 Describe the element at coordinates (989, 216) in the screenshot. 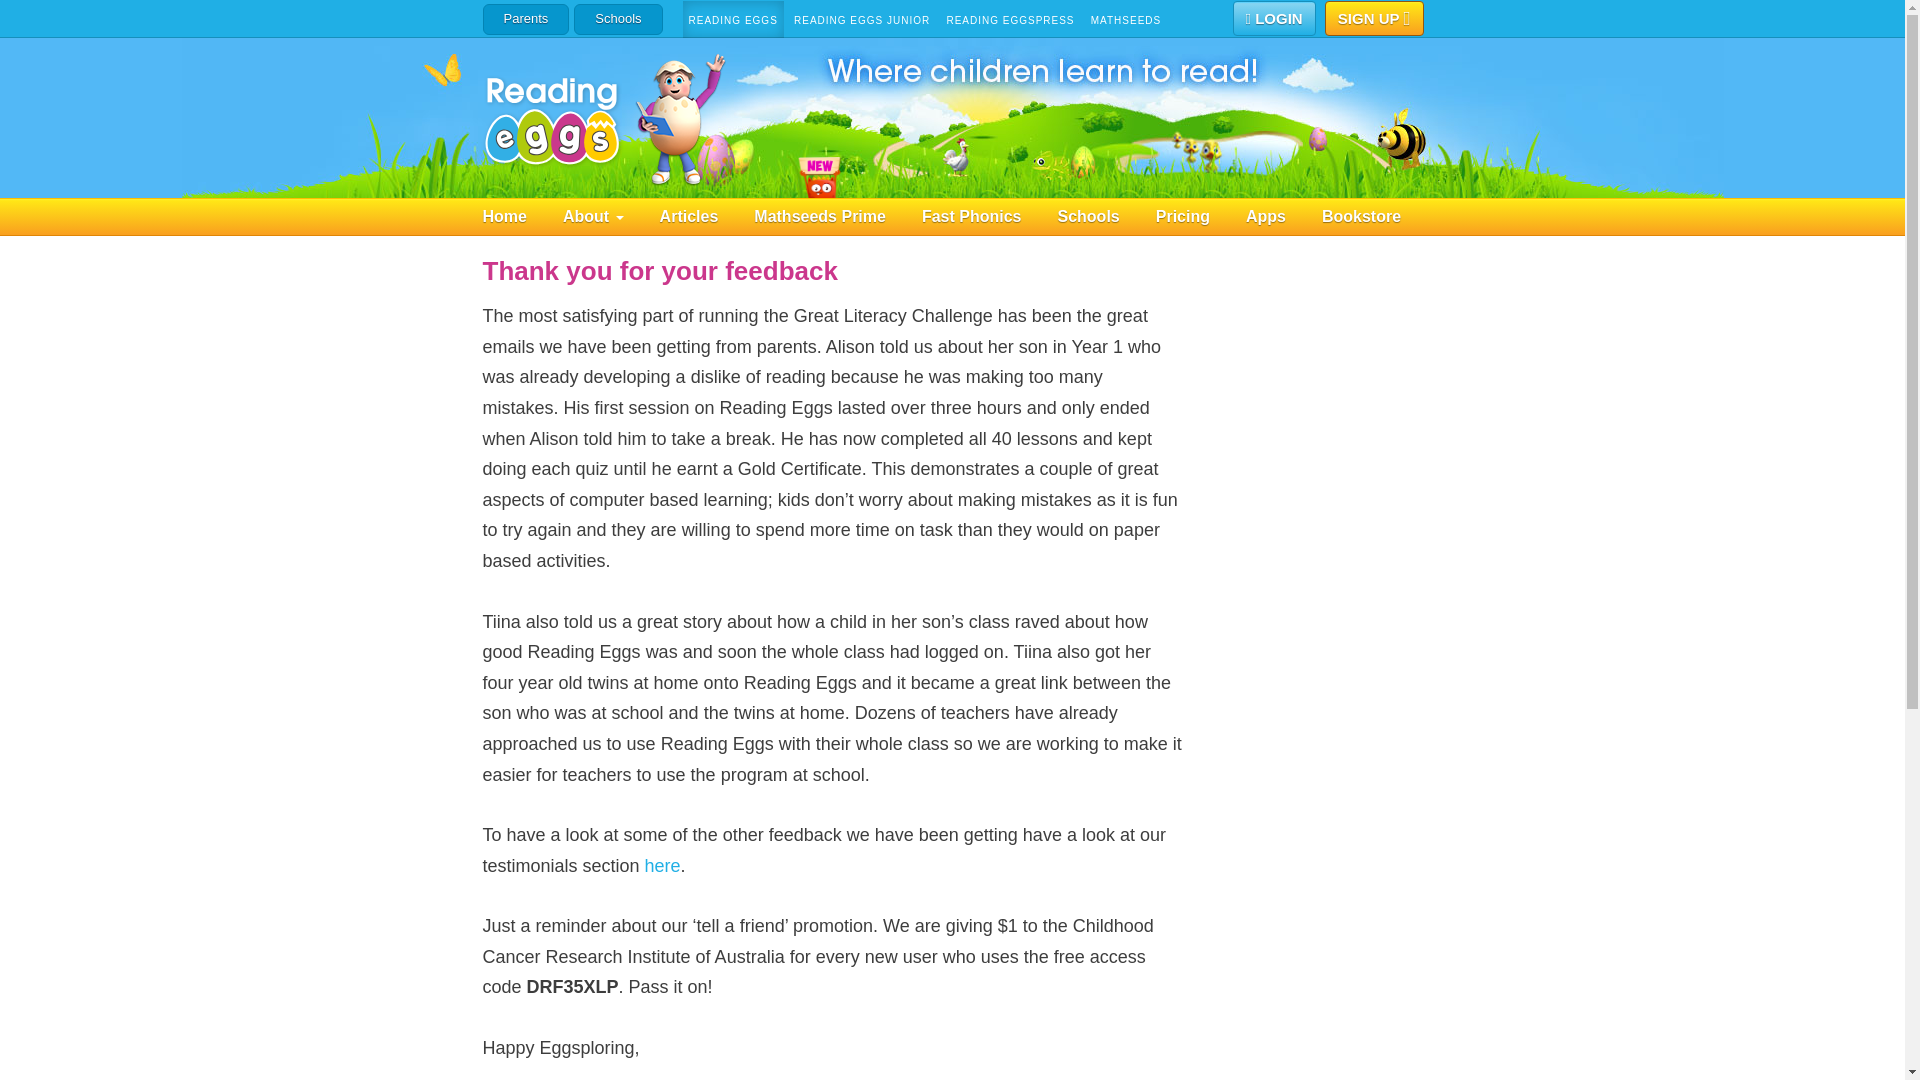

I see `Fast Phonics` at that location.